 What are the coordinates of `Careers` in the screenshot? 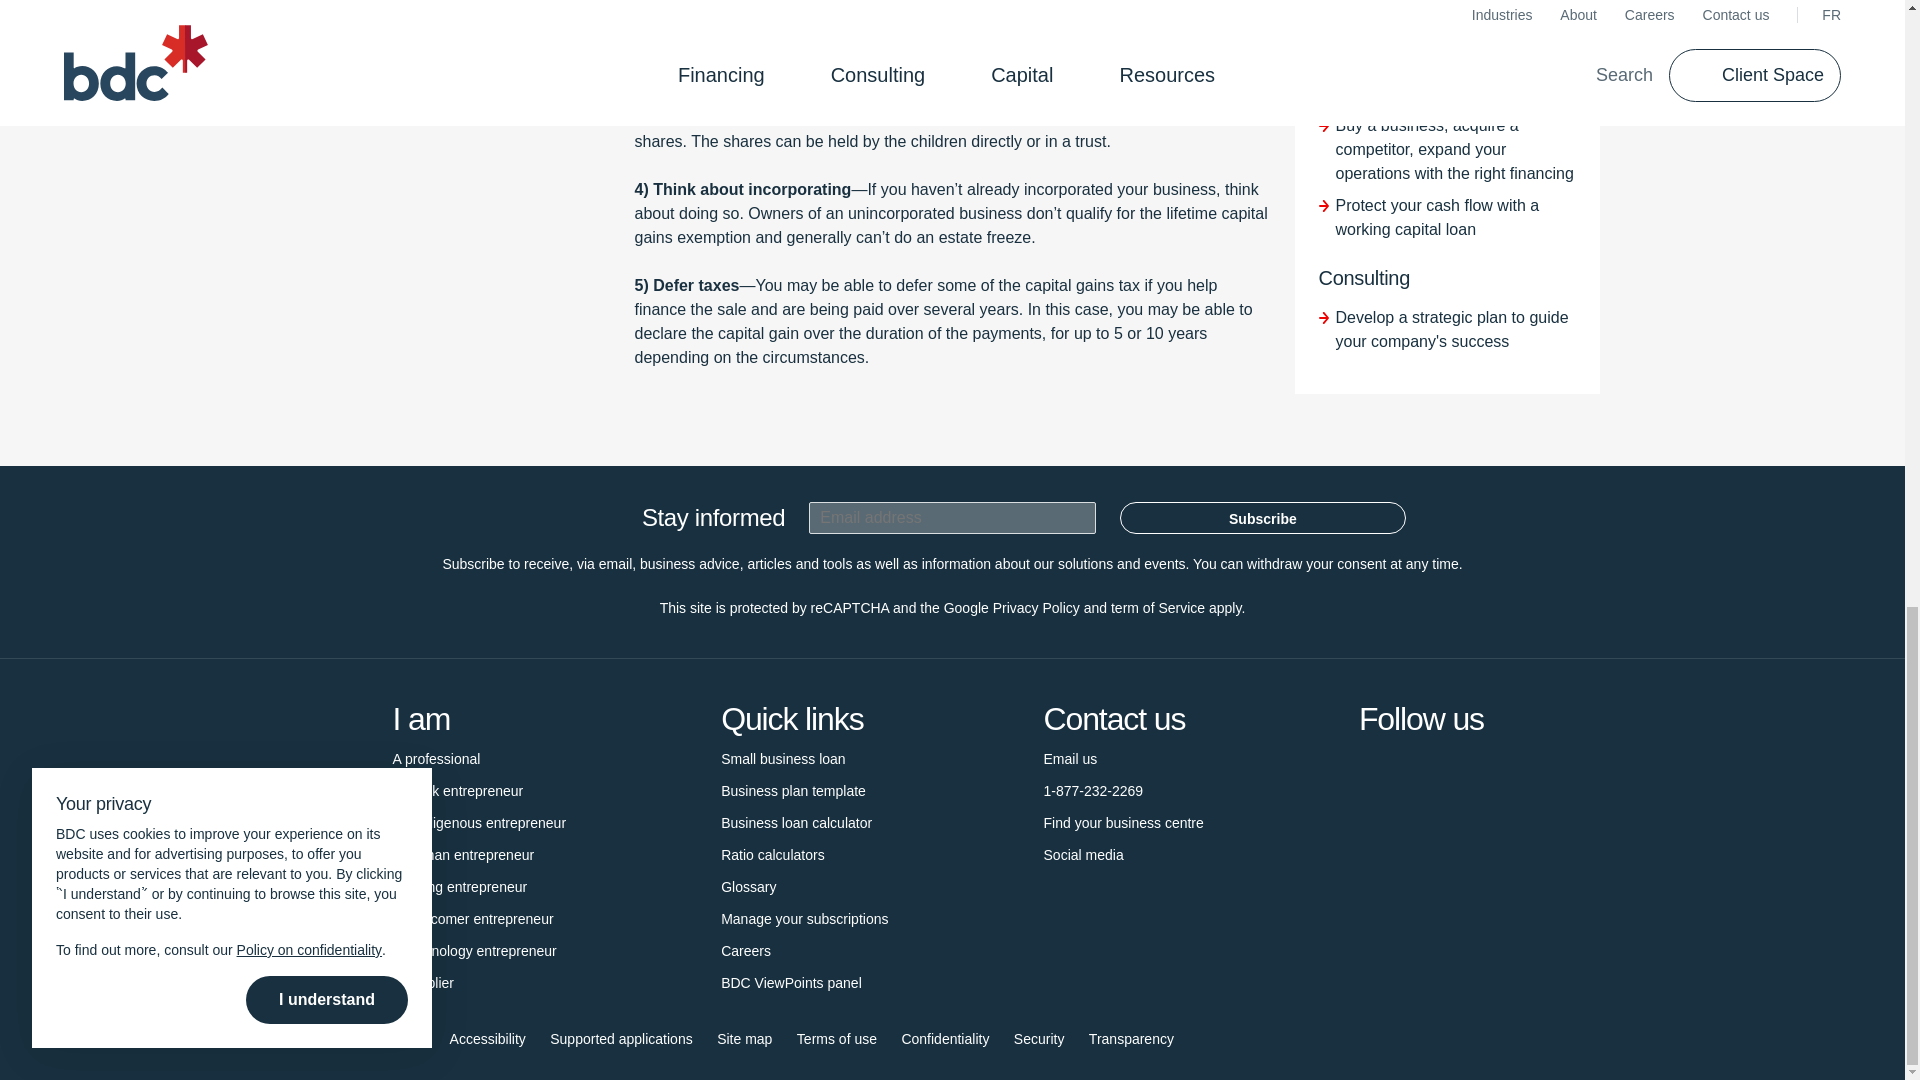 It's located at (746, 950).